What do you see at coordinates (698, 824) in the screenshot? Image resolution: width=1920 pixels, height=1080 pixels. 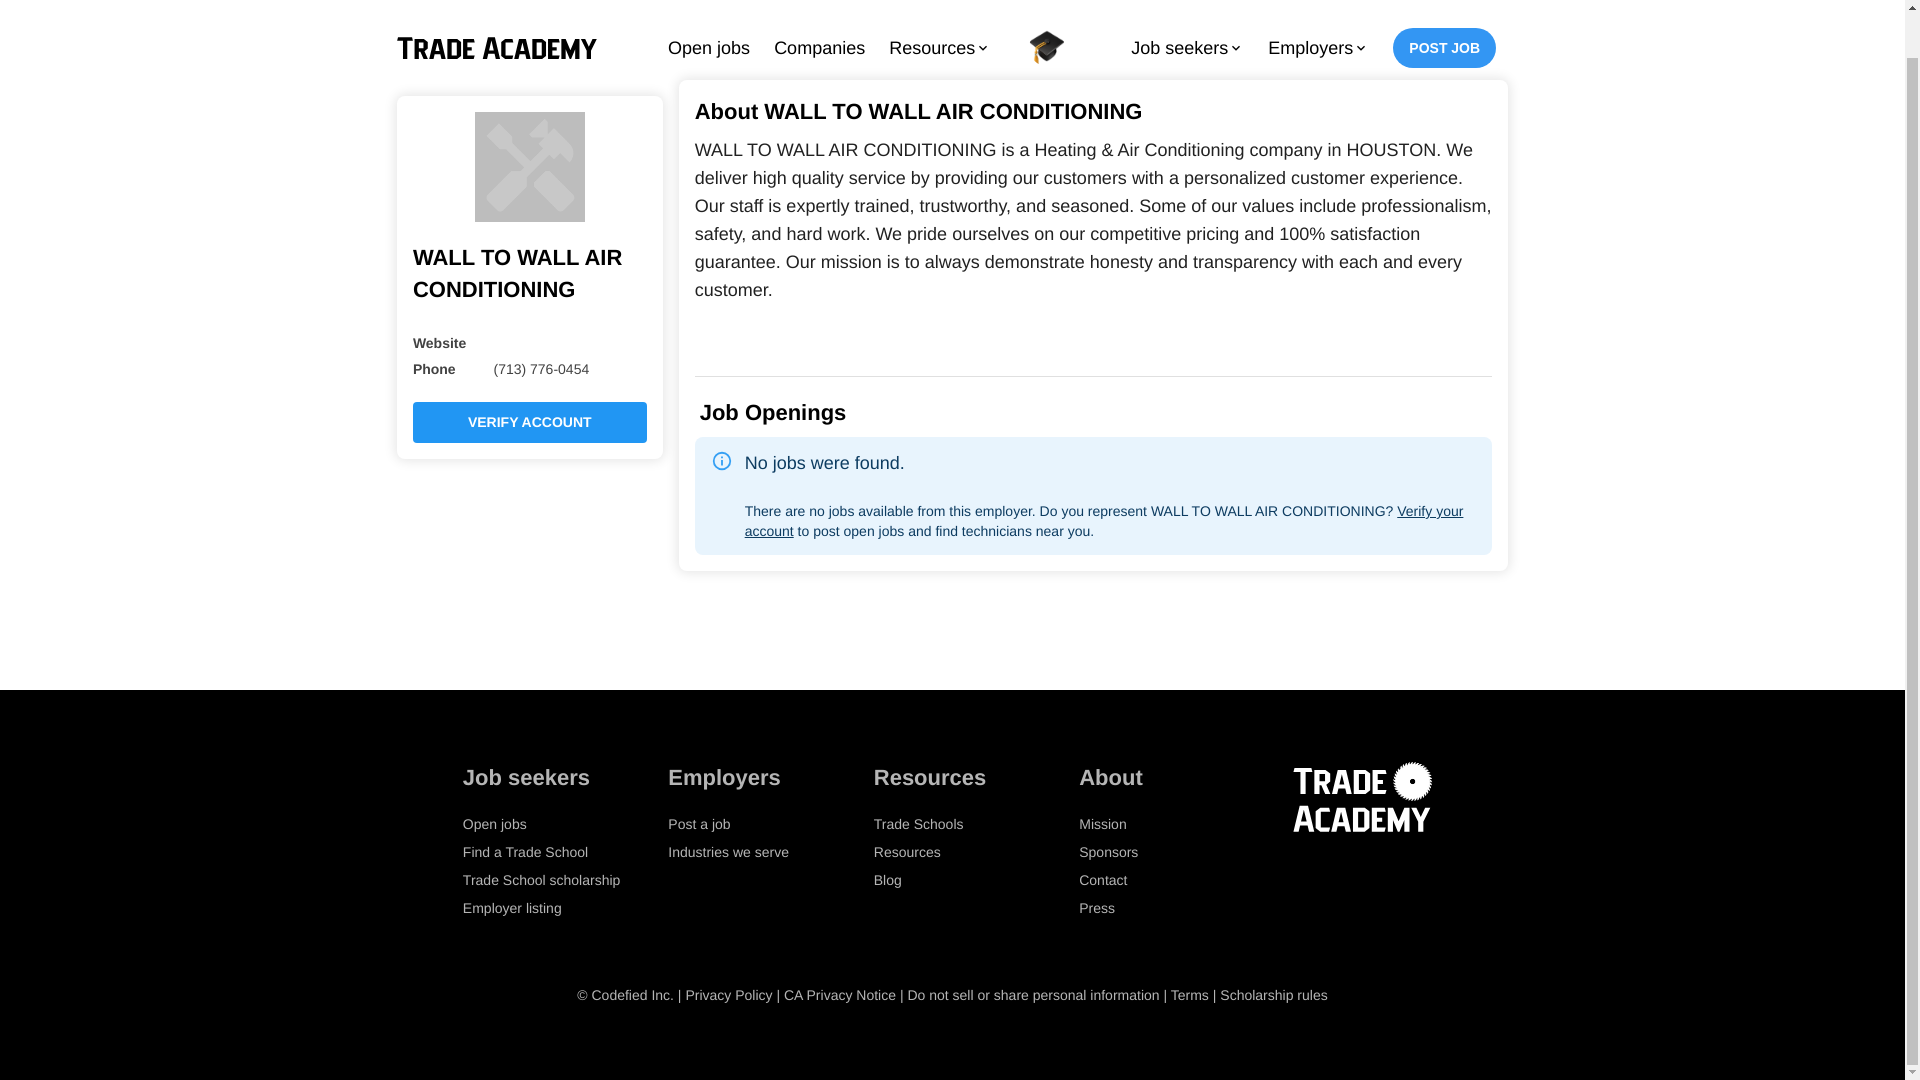 I see `Post a job` at bounding box center [698, 824].